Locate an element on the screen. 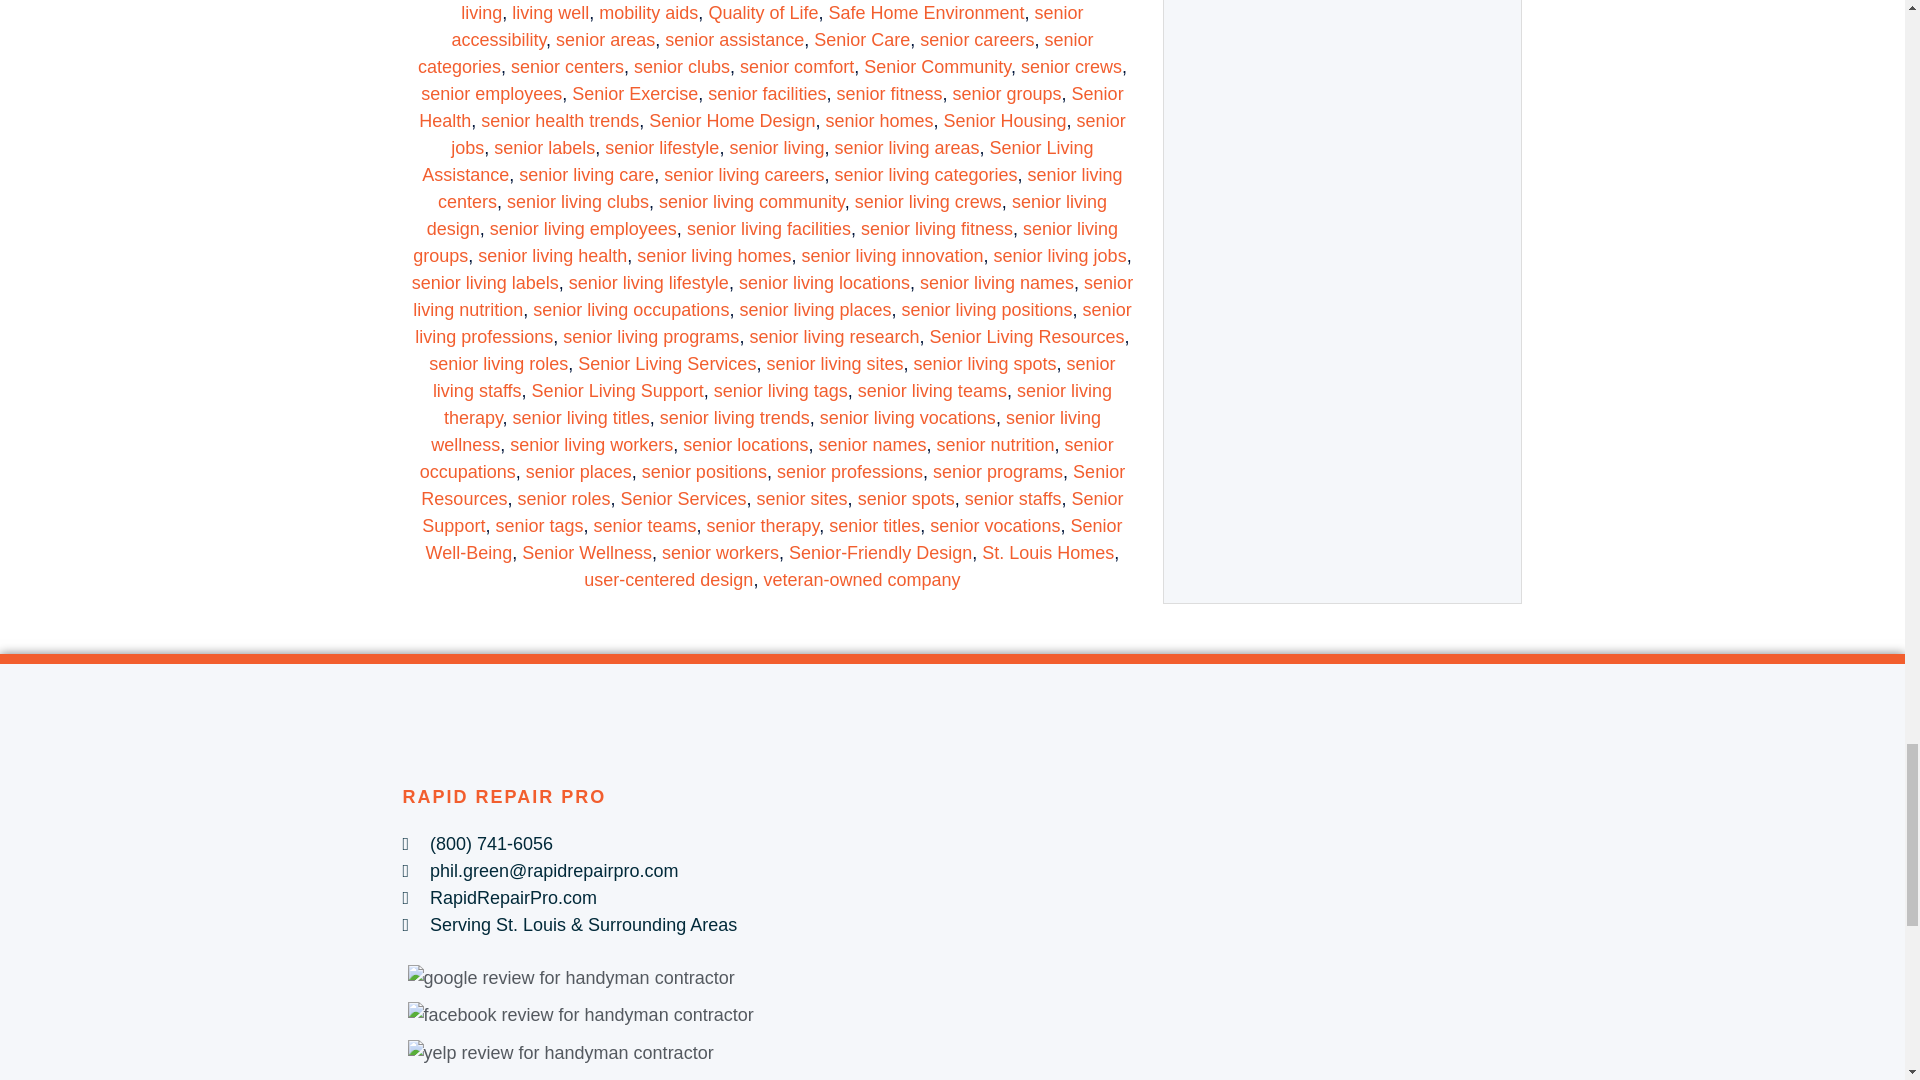  yelp.png is located at coordinates (560, 1054).